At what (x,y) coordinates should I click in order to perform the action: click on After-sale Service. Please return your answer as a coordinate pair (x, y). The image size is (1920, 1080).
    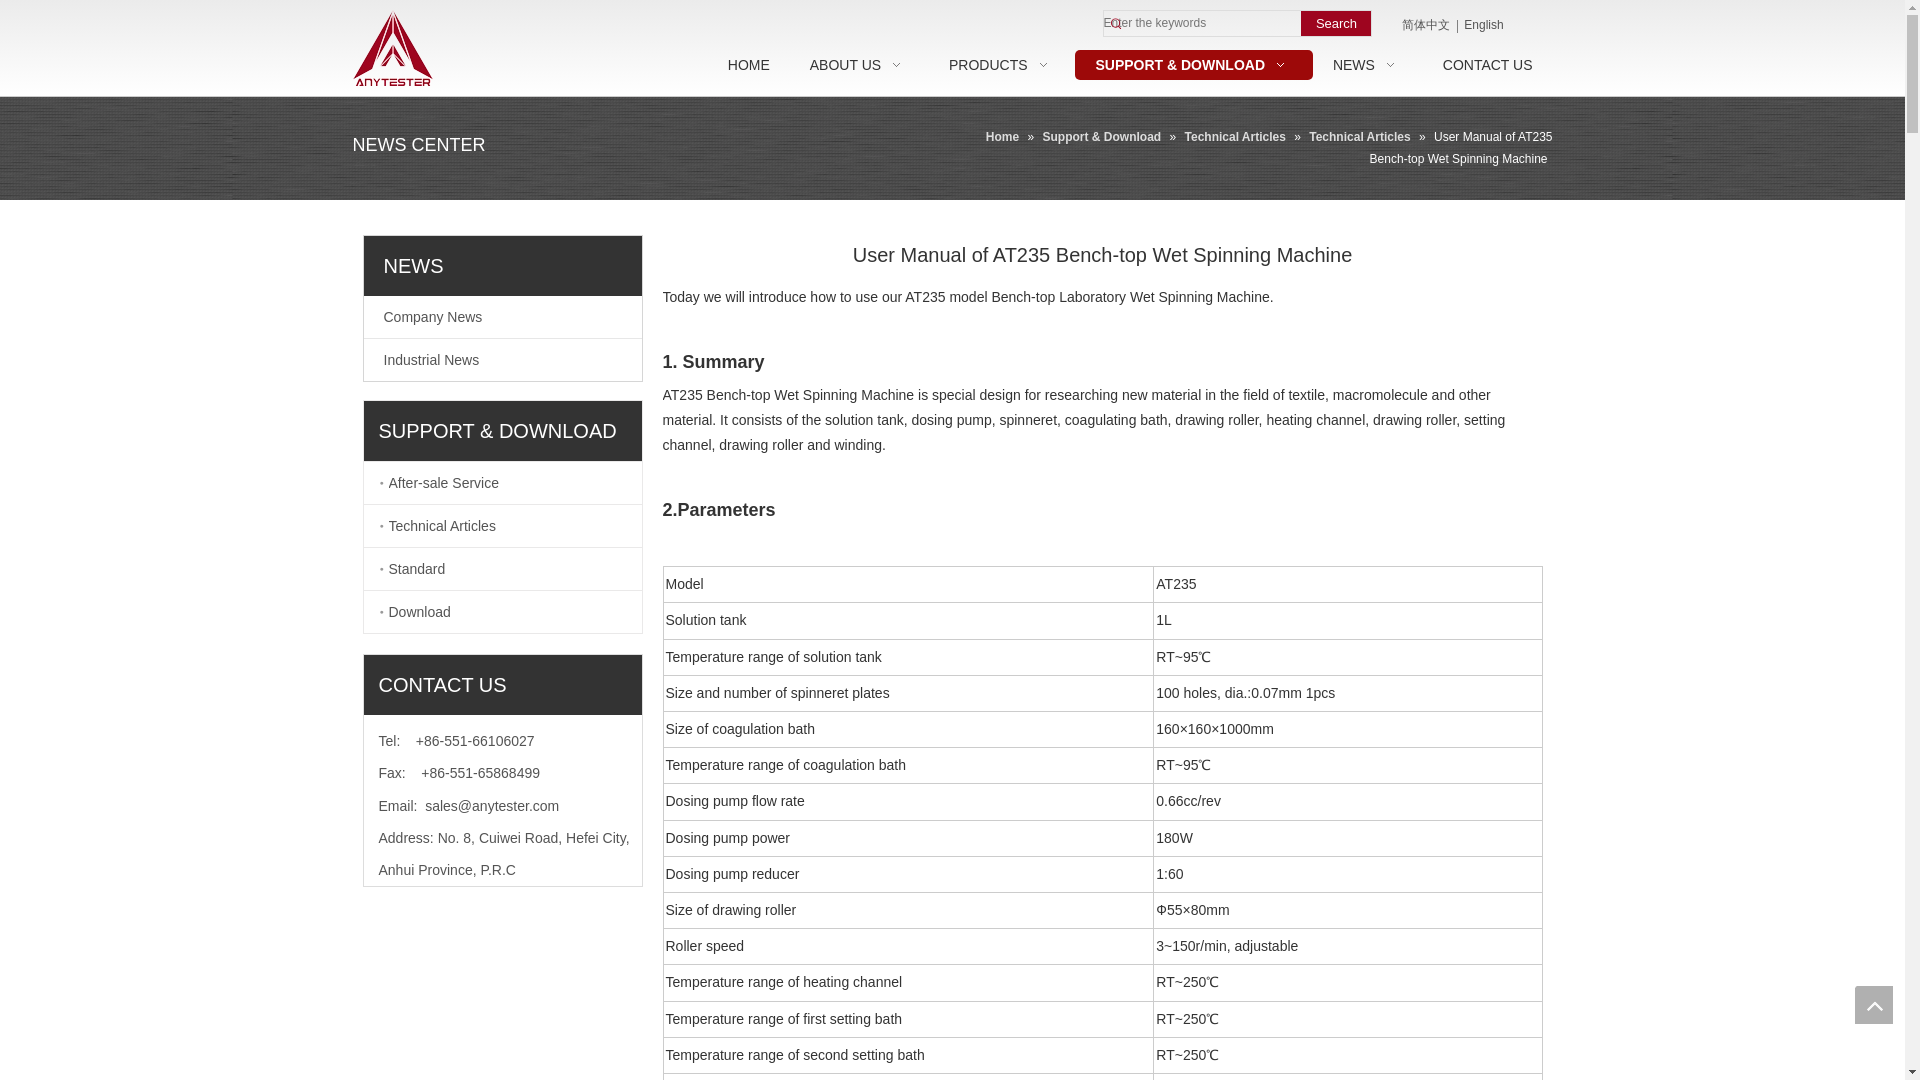
    Looking at the image, I should click on (514, 483).